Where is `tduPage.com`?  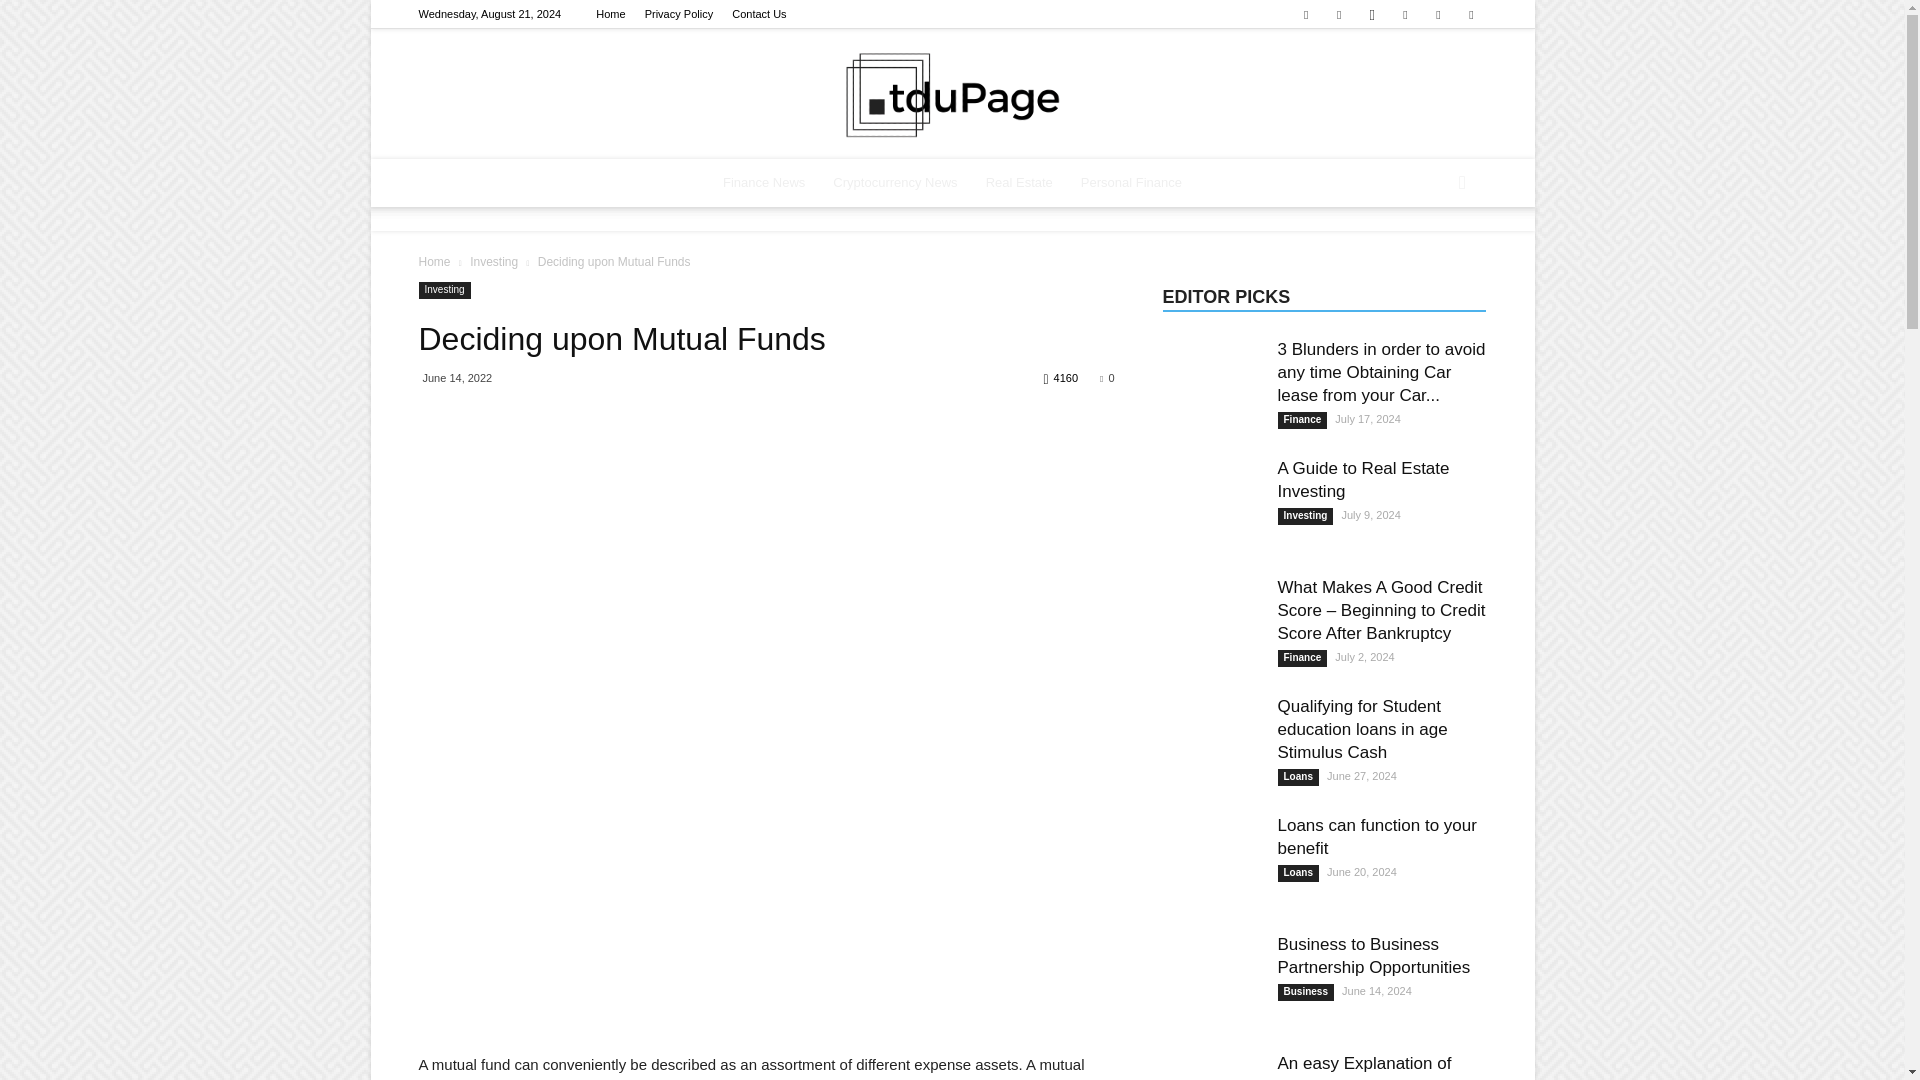 tduPage.com is located at coordinates (952, 94).